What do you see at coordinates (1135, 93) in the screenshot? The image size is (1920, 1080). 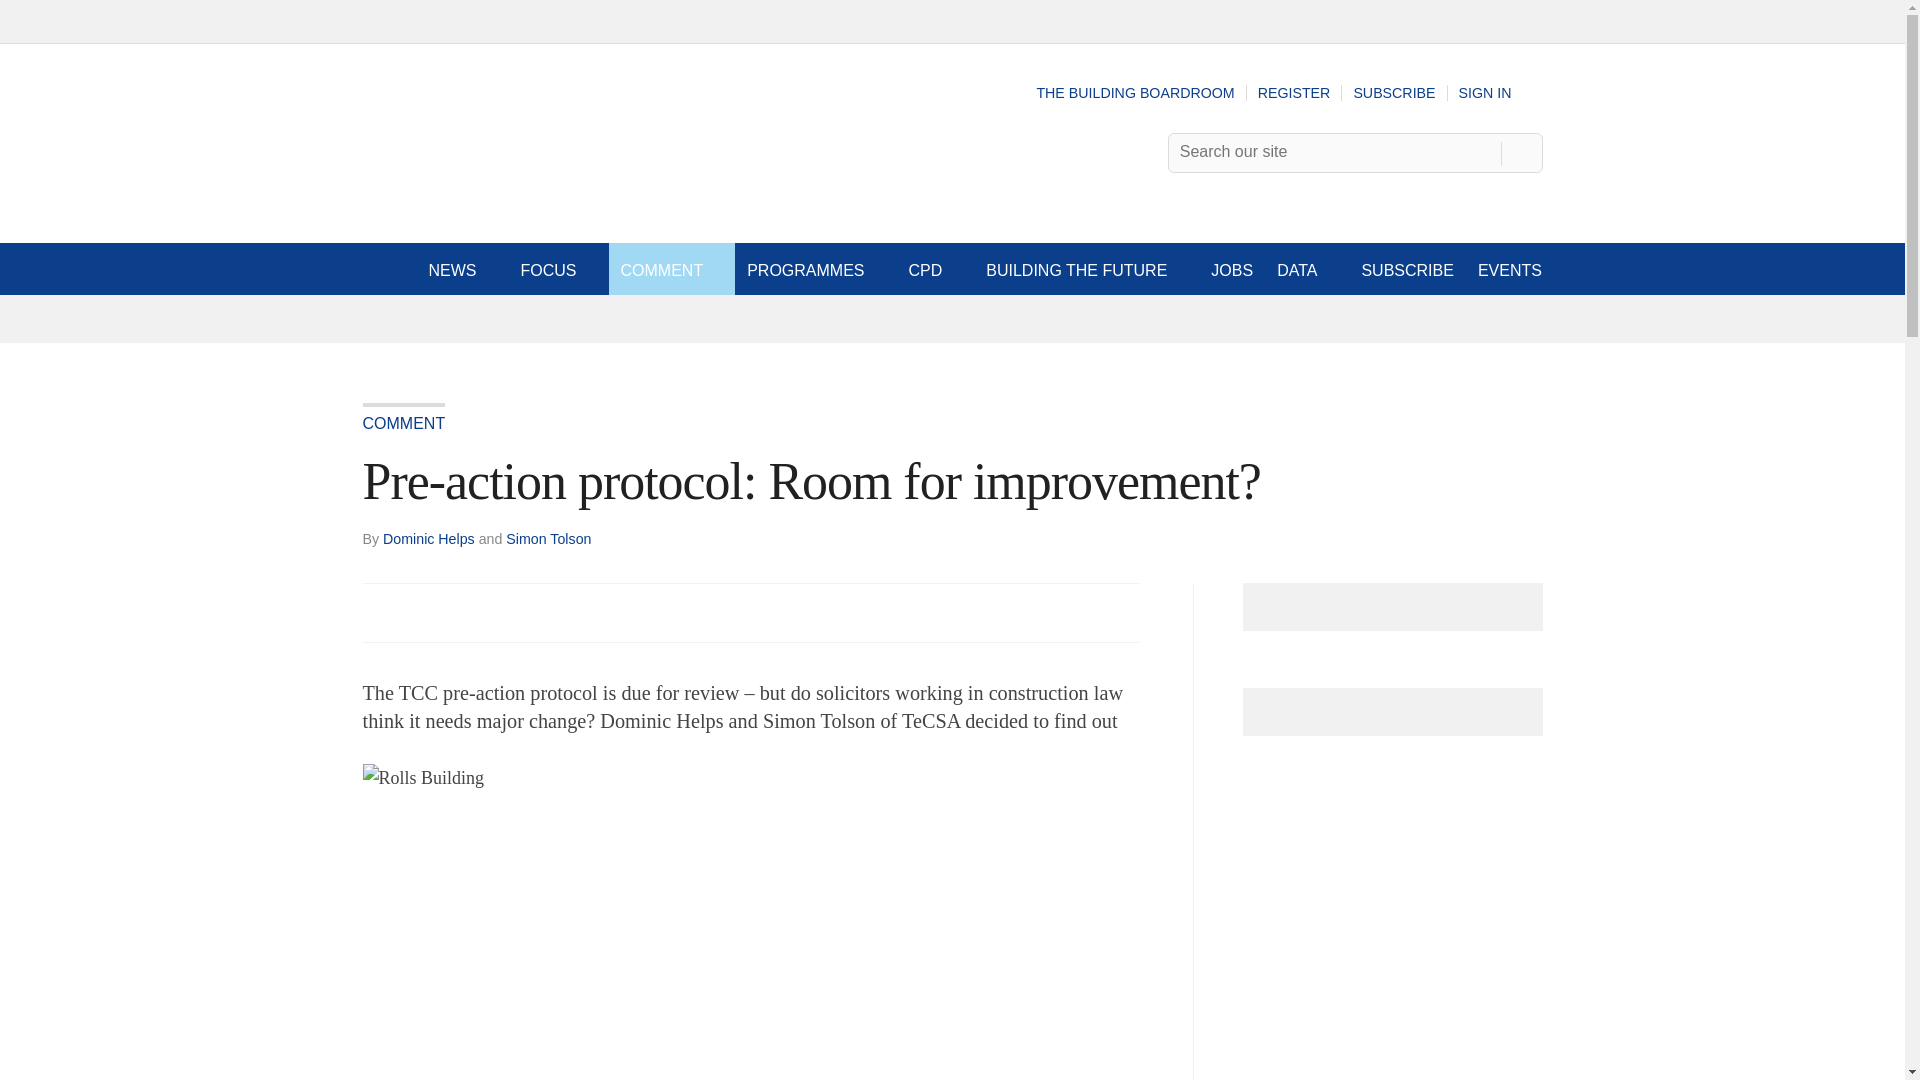 I see `THE BUILDING BOARDROOM` at bounding box center [1135, 93].